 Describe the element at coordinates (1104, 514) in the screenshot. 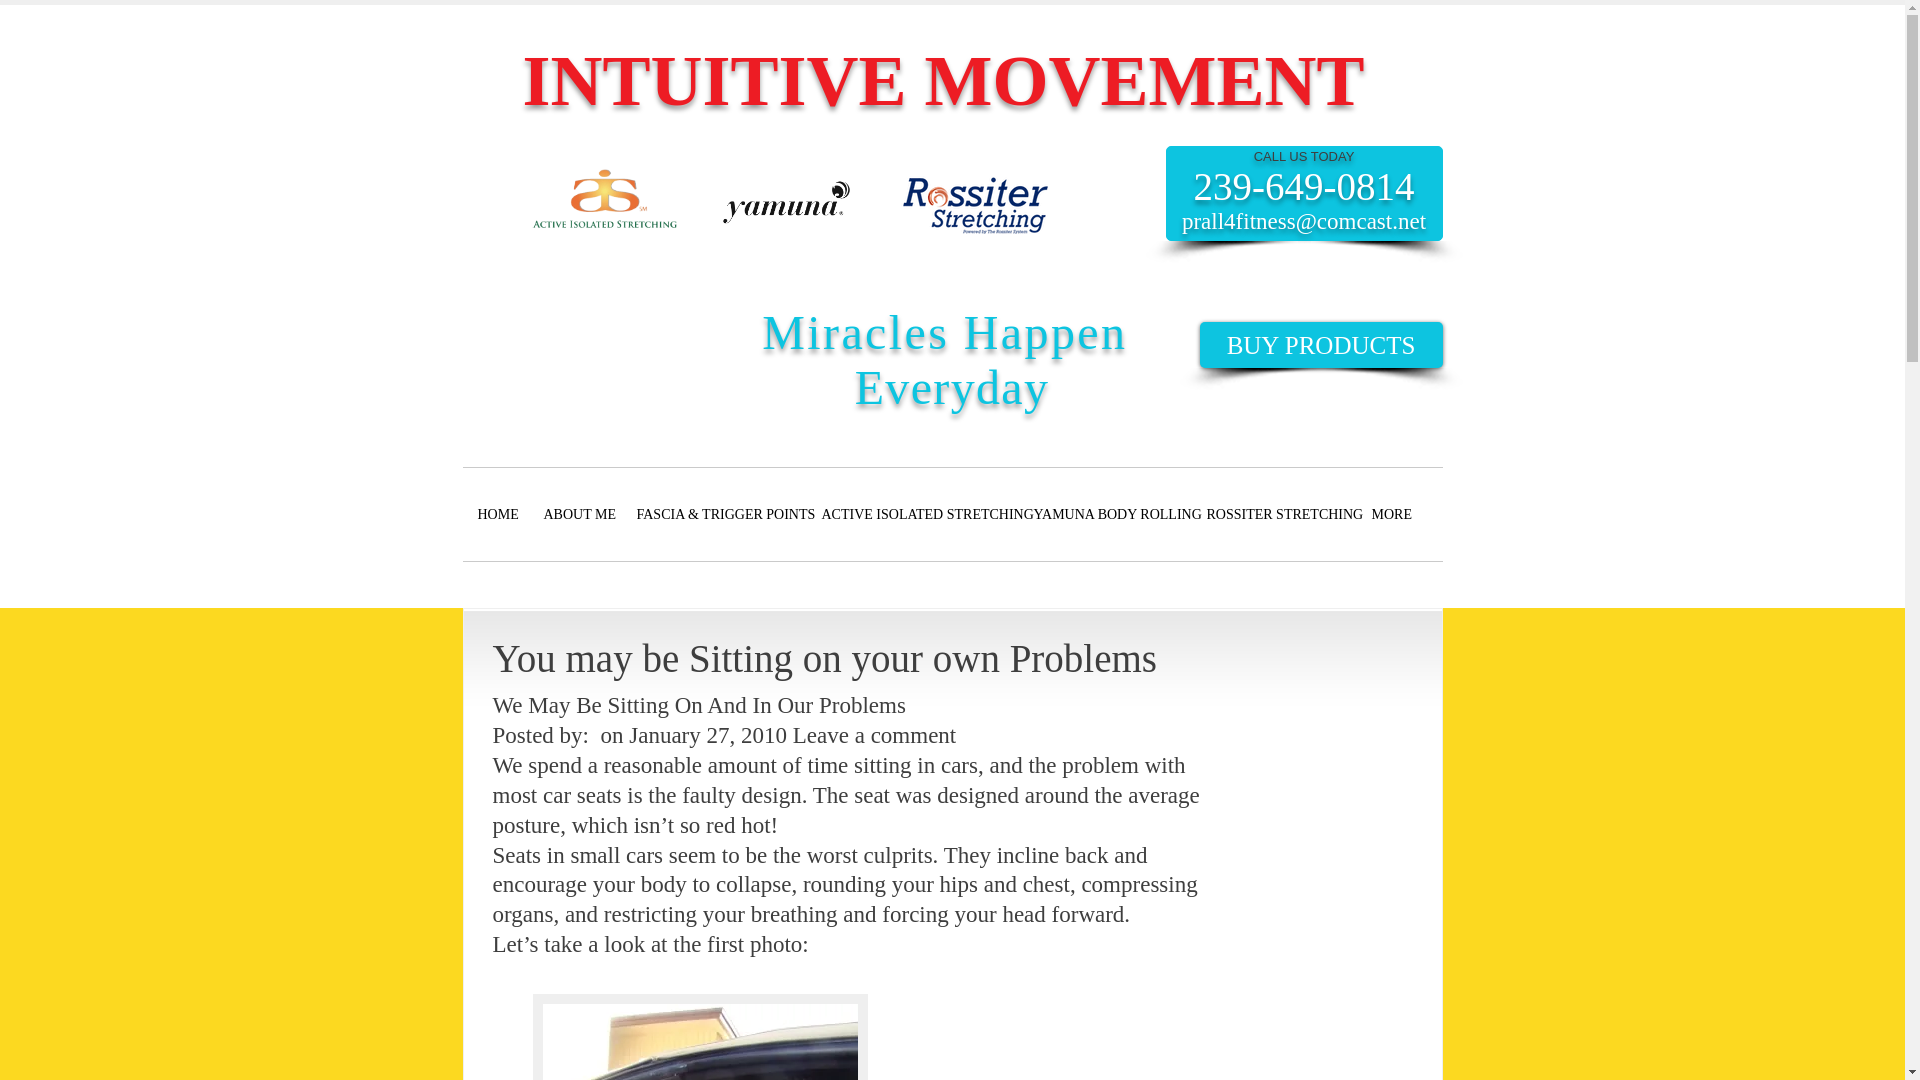

I see `YAMUNA BODY ROLLING` at that location.